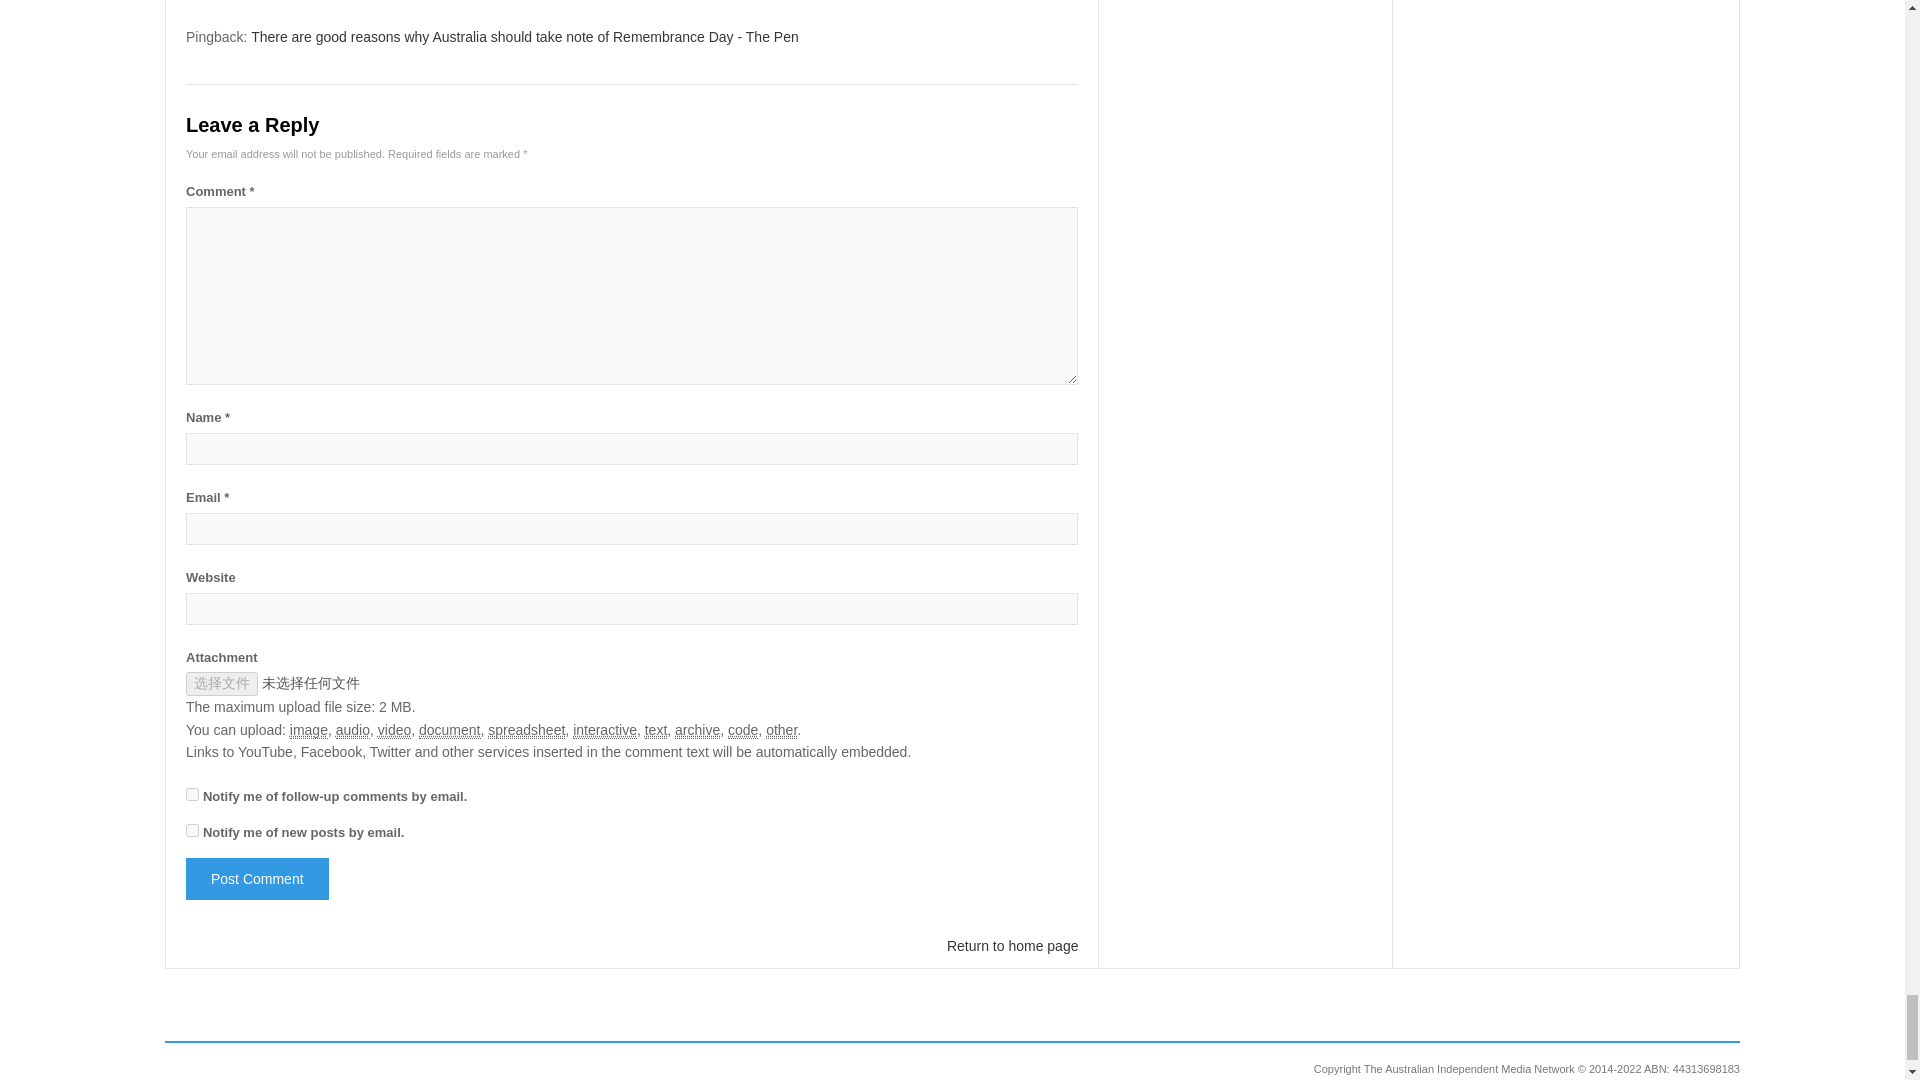 The width and height of the screenshot is (1920, 1080). What do you see at coordinates (192, 794) in the screenshot?
I see `subscribe` at bounding box center [192, 794].